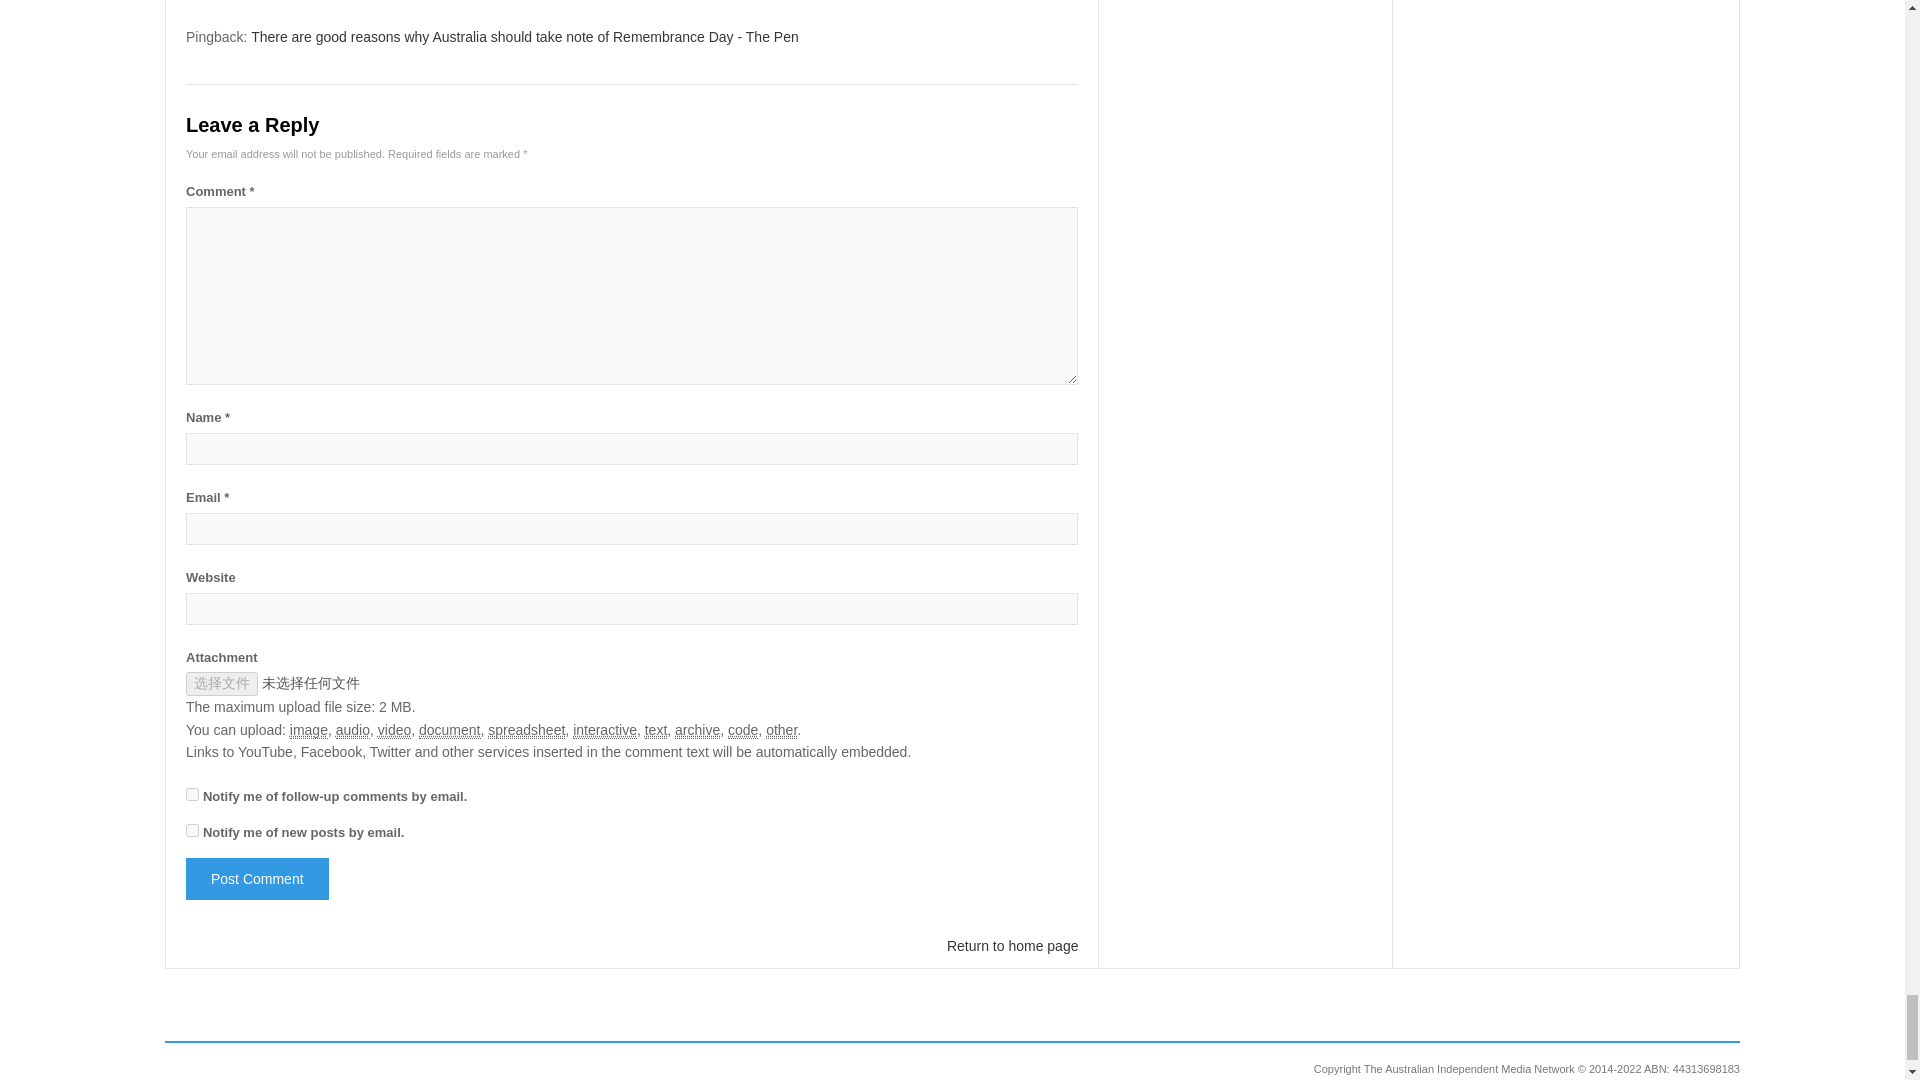 The width and height of the screenshot is (1920, 1080). What do you see at coordinates (192, 794) in the screenshot?
I see `subscribe` at bounding box center [192, 794].